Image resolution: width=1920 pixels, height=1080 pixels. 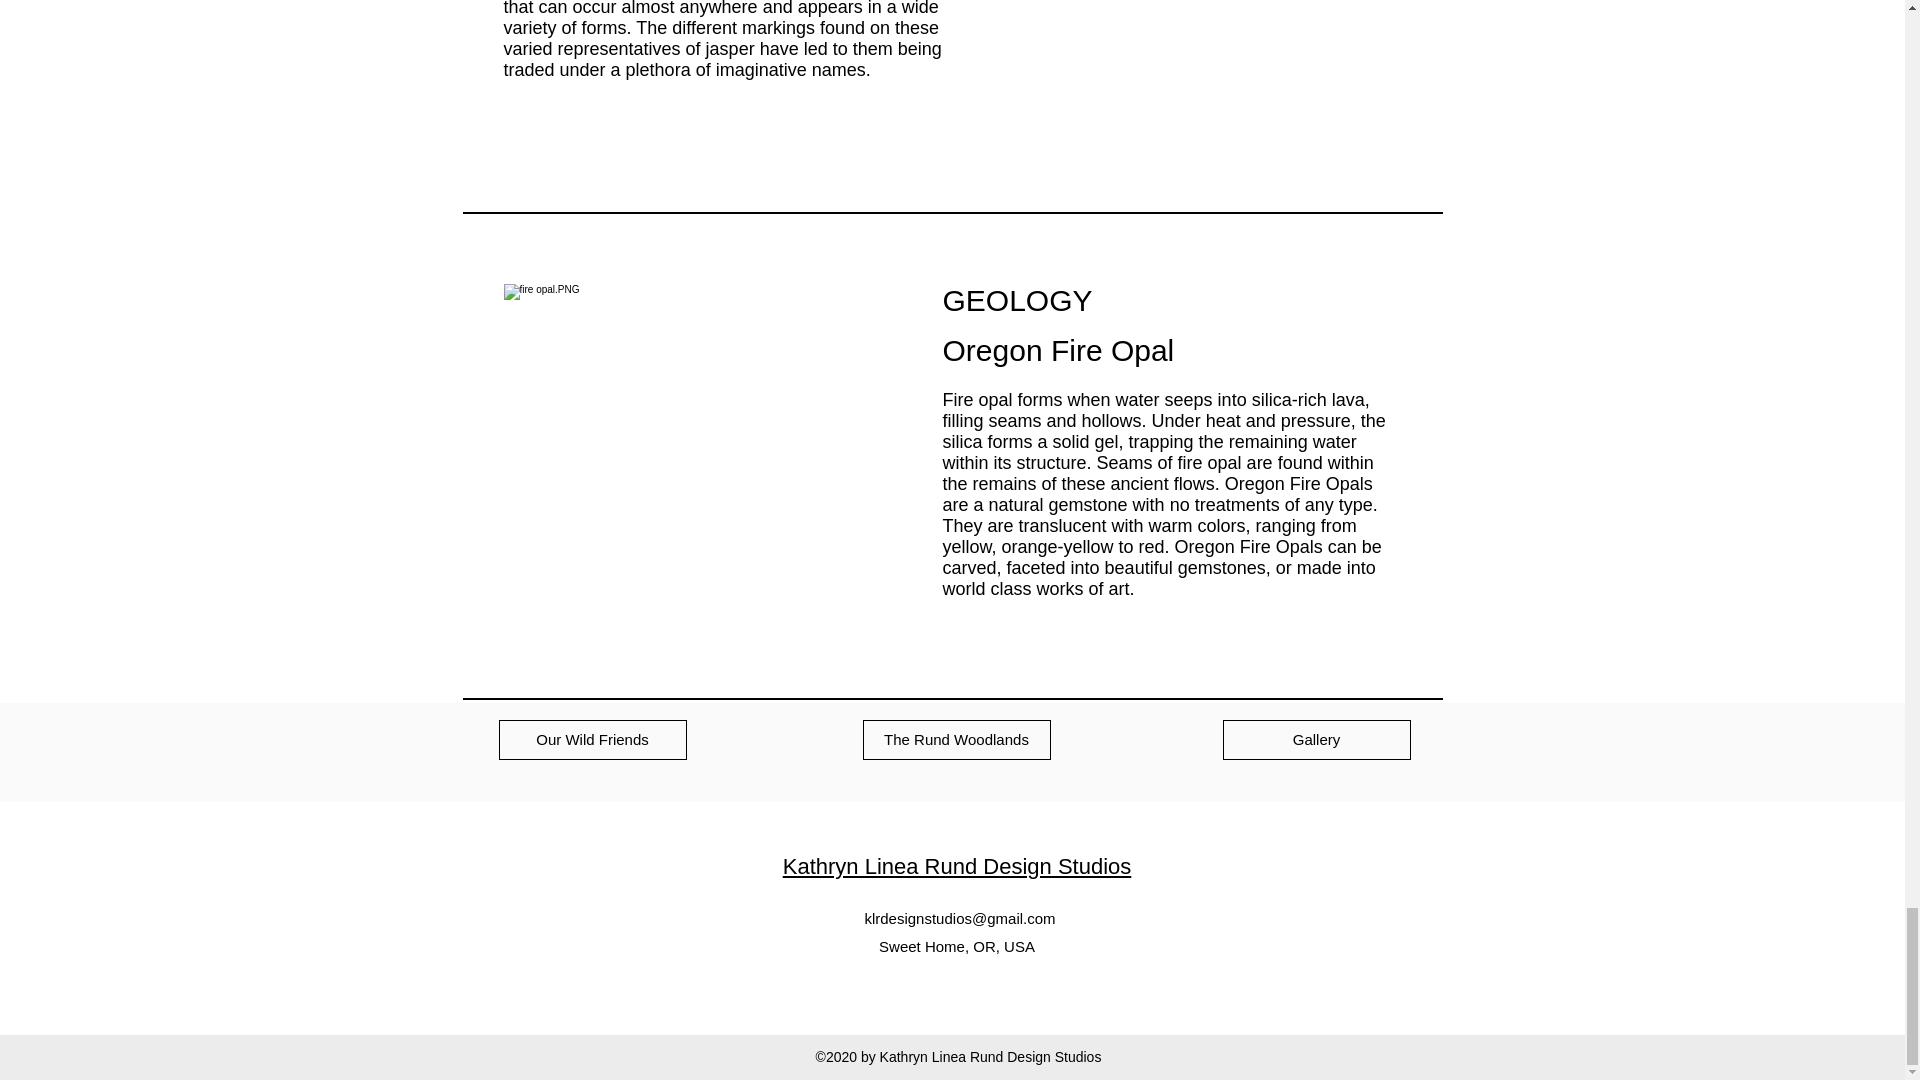 What do you see at coordinates (958, 866) in the screenshot?
I see `Kathryn Linea Rund Design Studios` at bounding box center [958, 866].